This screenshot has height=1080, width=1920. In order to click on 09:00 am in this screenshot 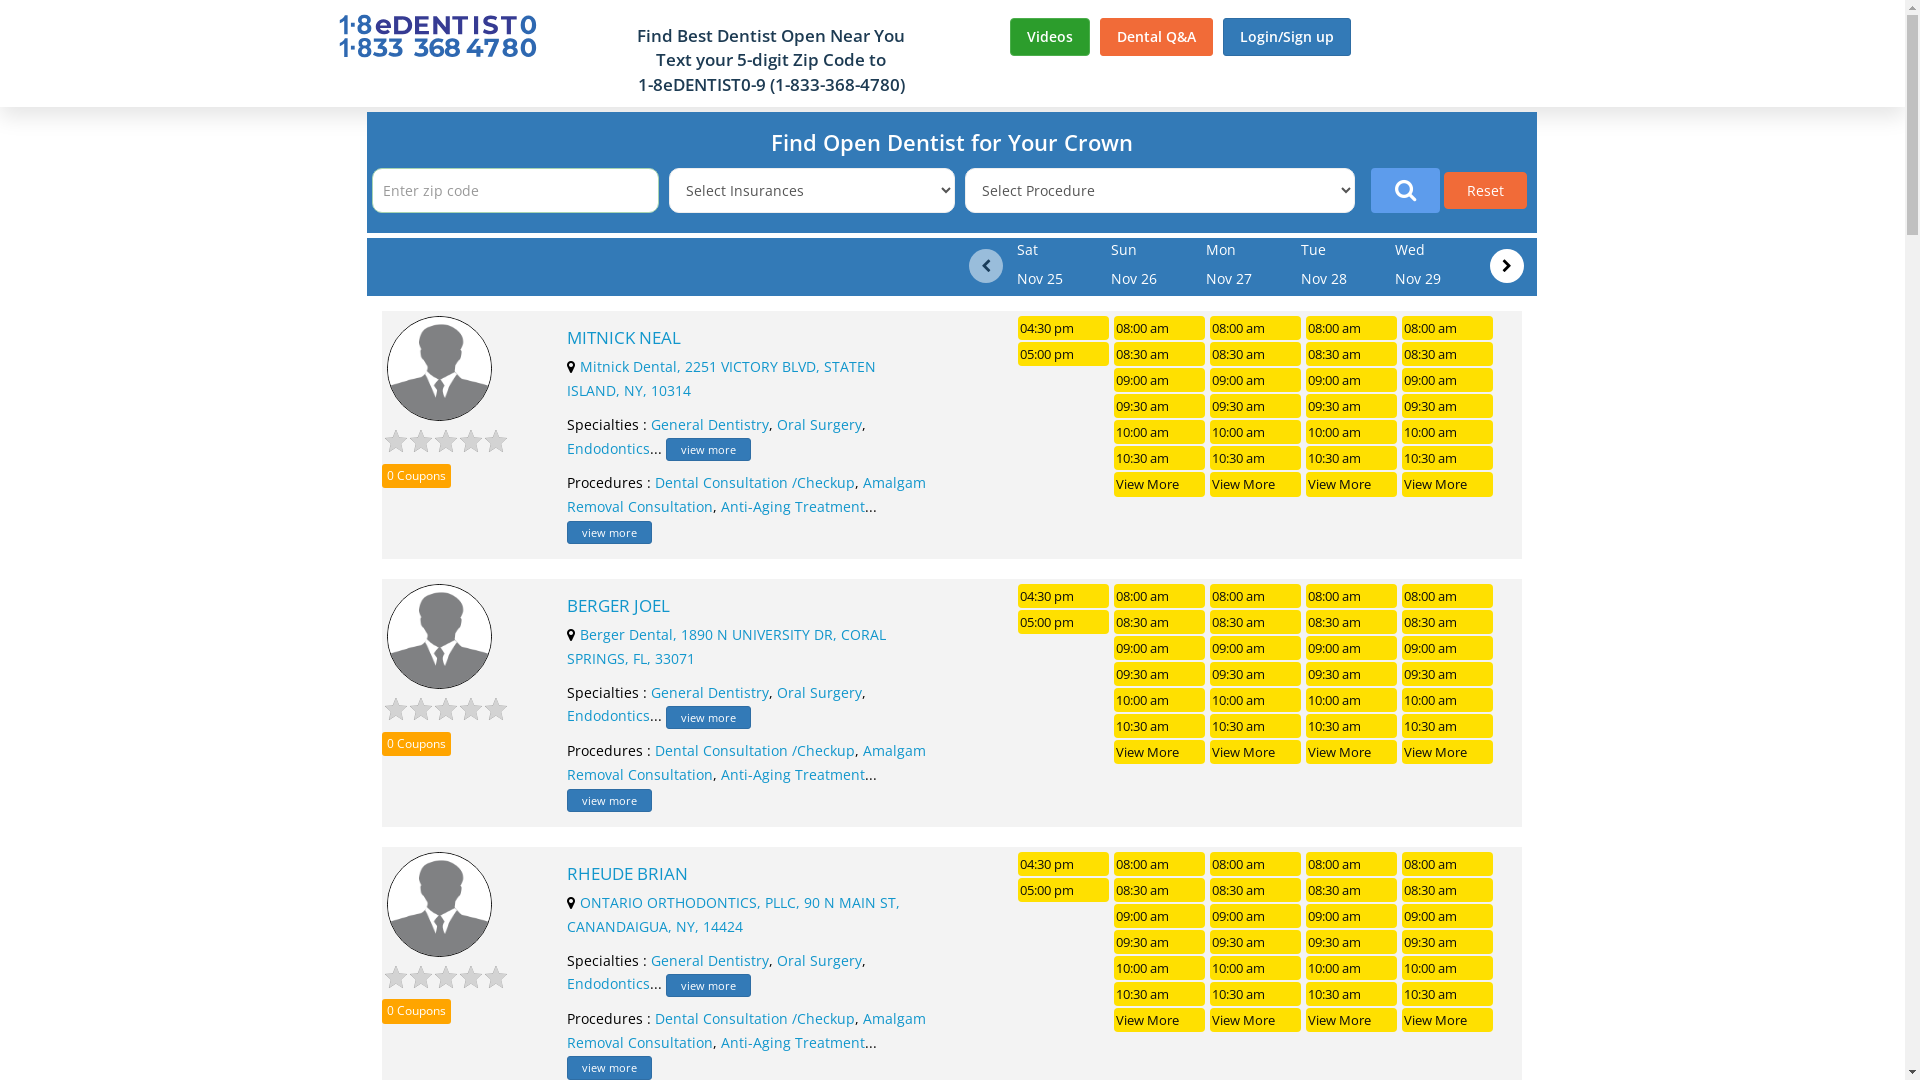, I will do `click(1448, 380)`.